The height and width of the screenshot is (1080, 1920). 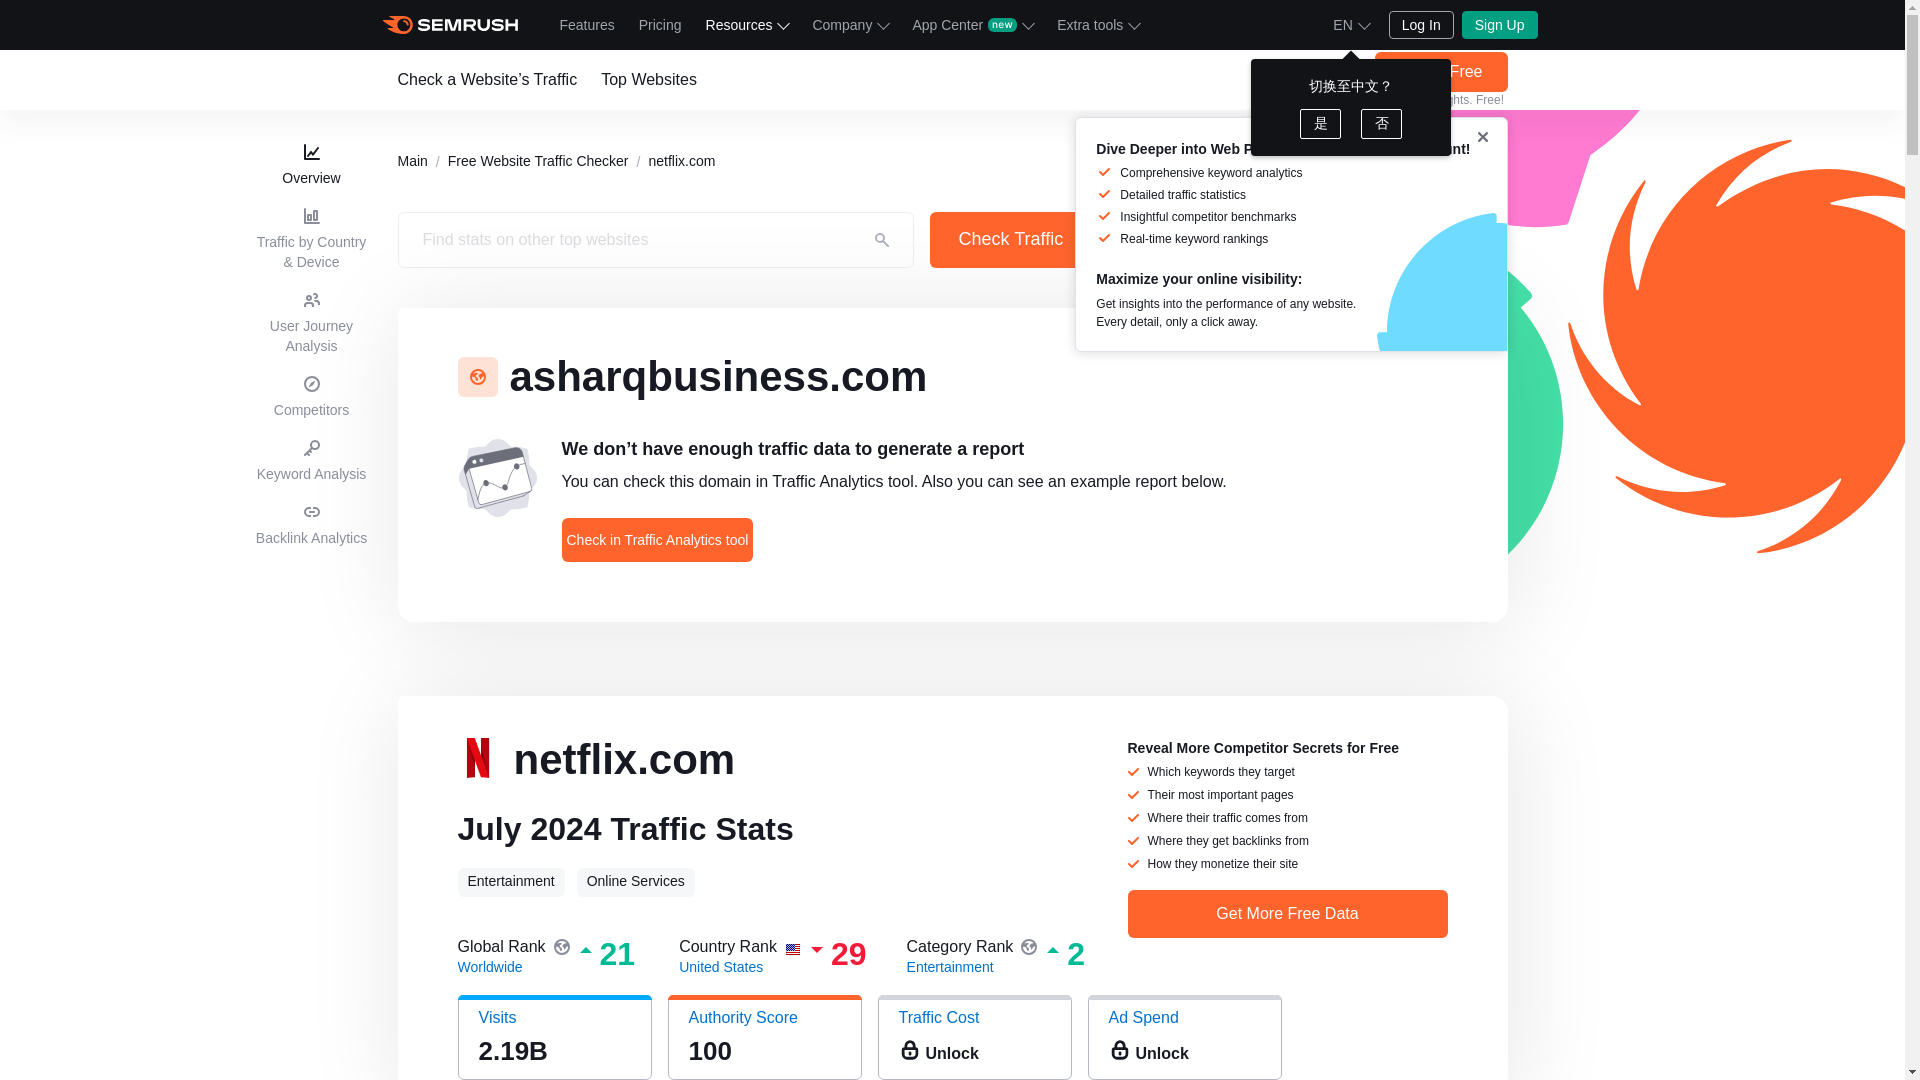 I want to click on Features, so click(x=587, y=24).